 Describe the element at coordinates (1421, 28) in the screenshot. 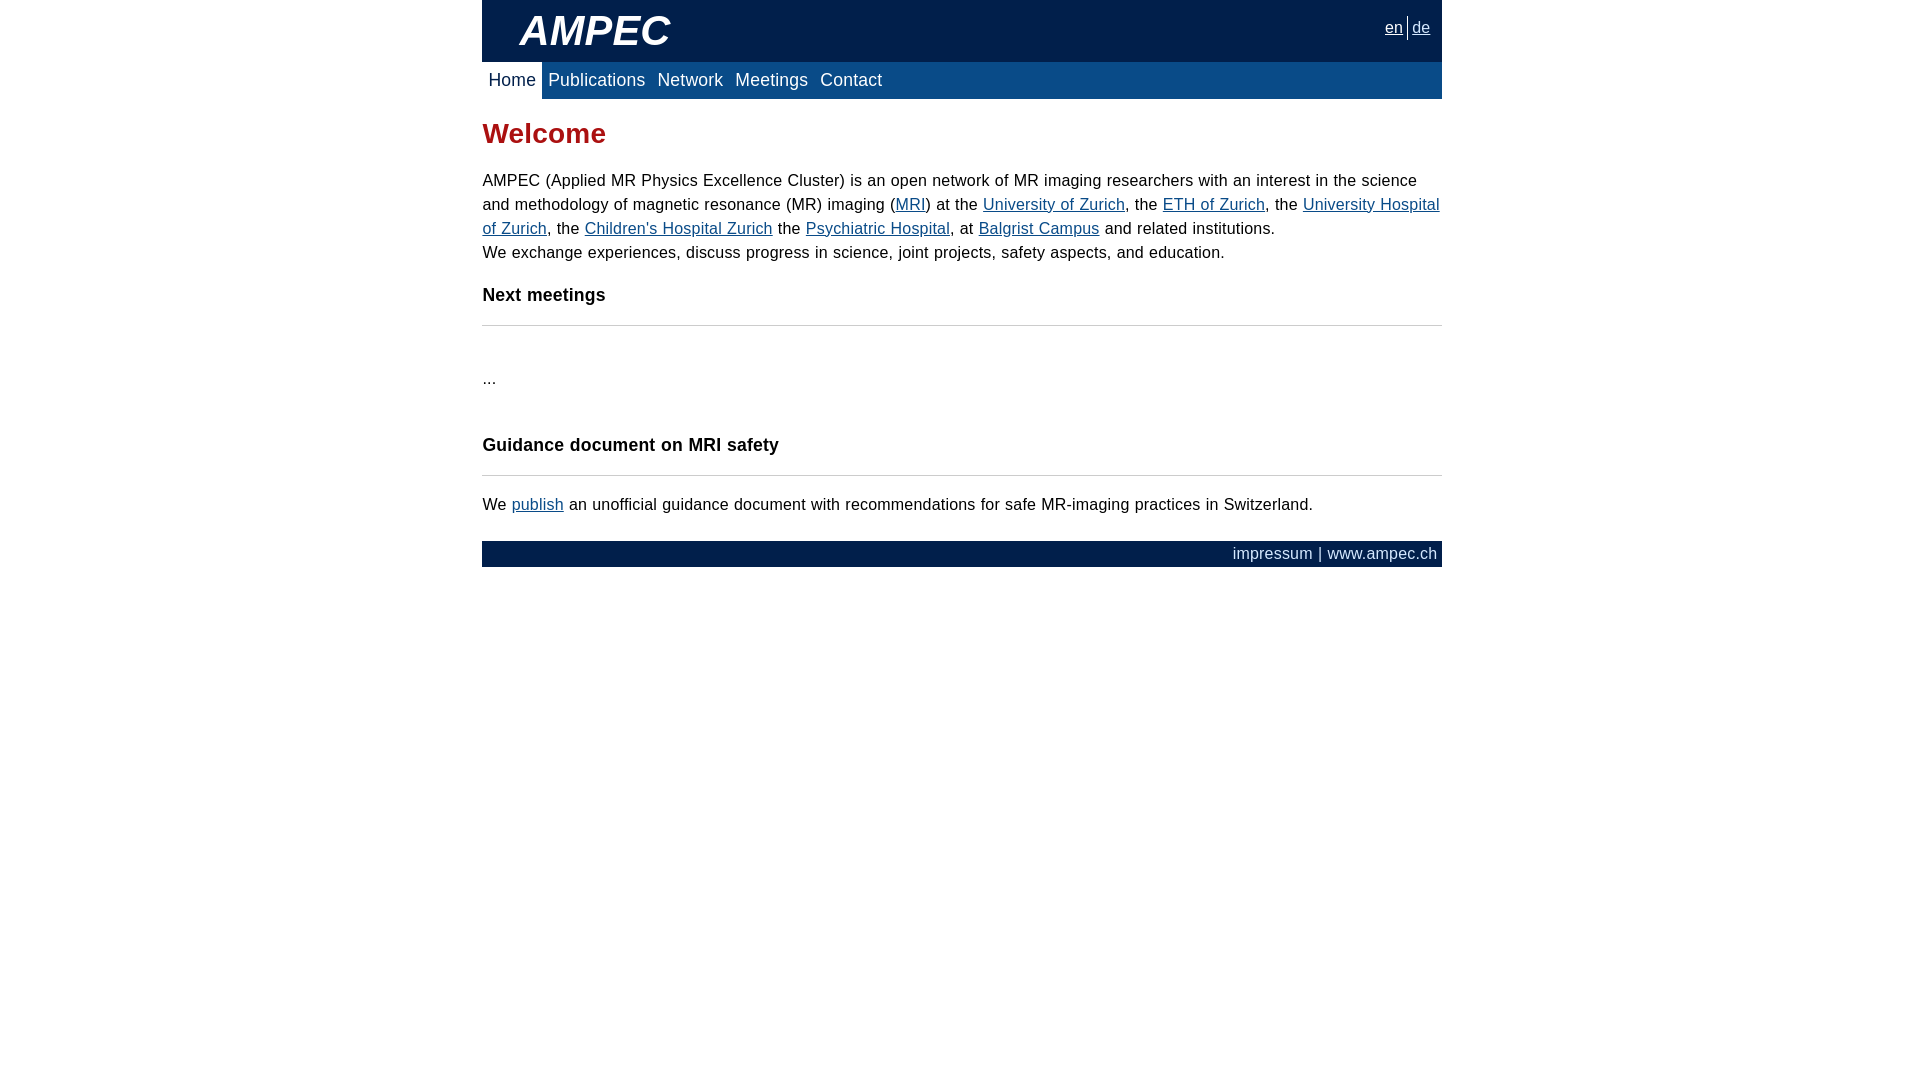

I see `de` at that location.